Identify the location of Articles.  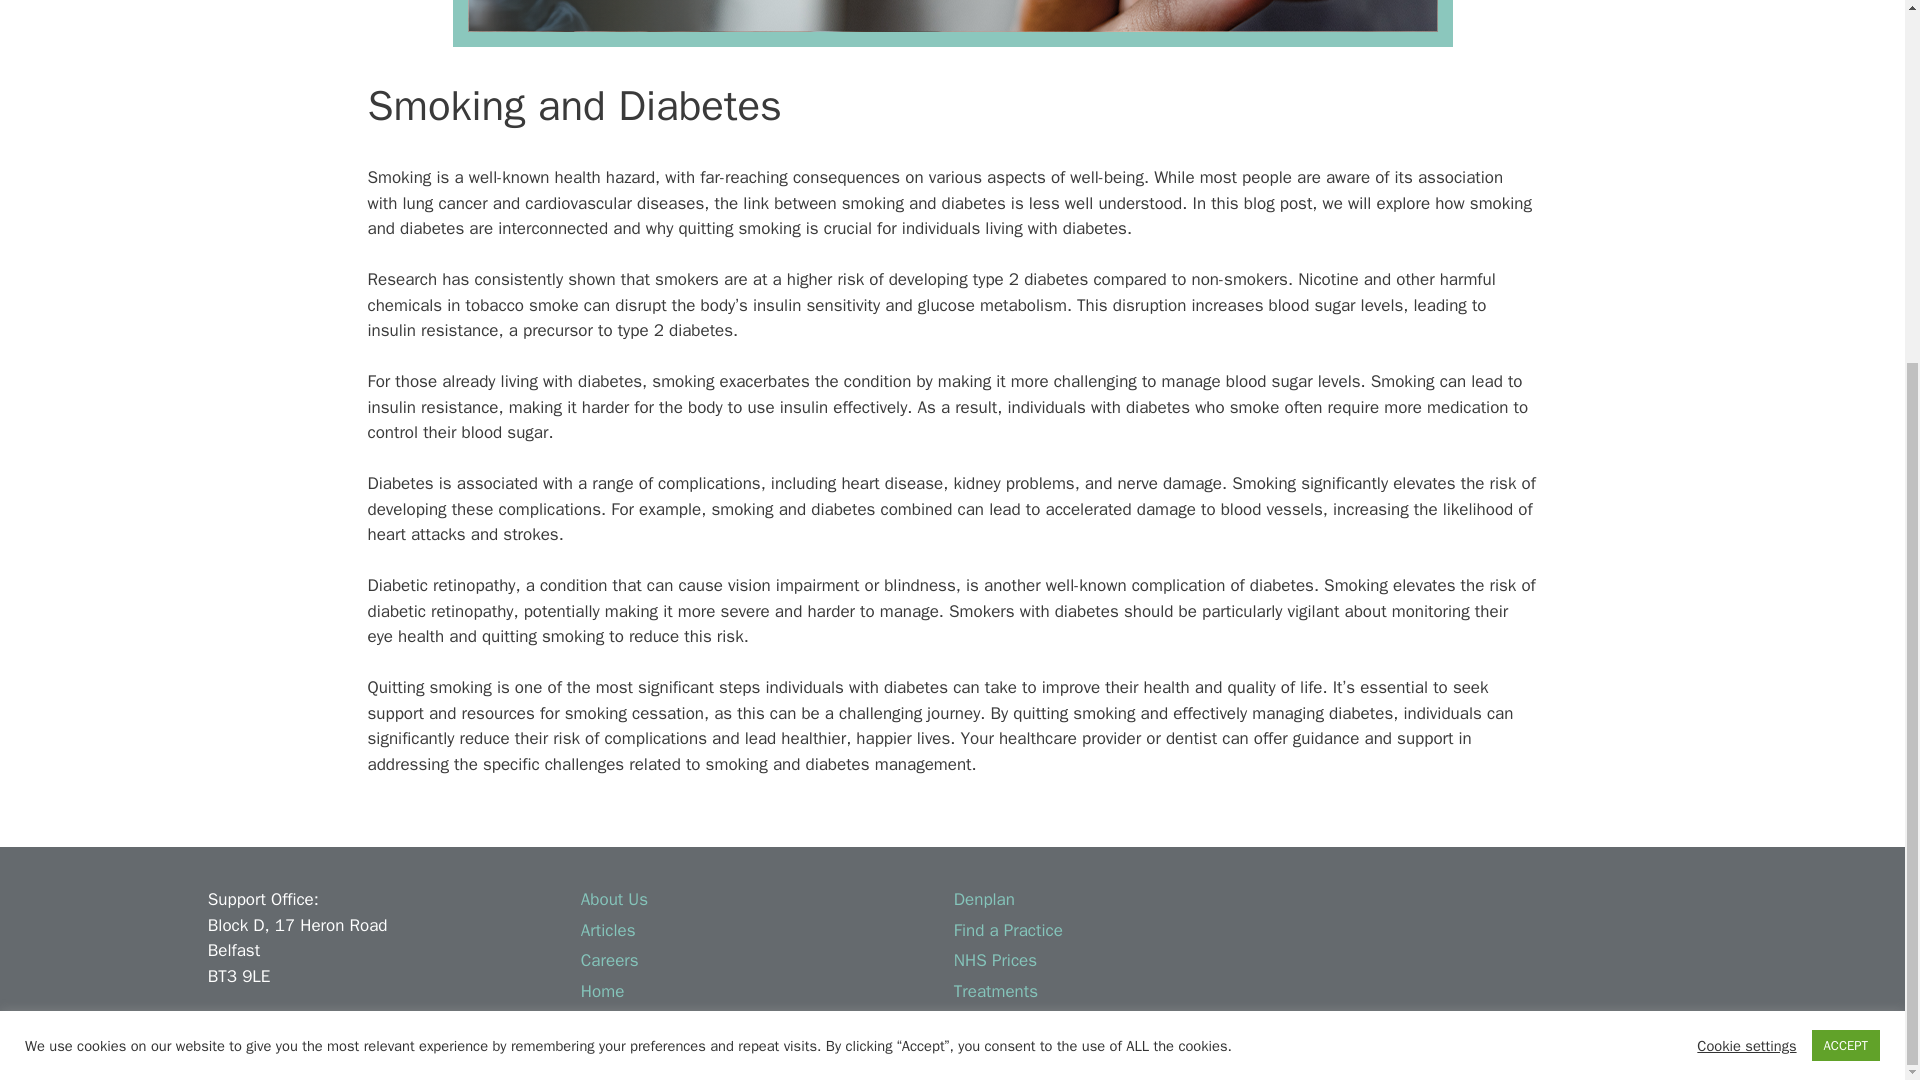
(608, 930).